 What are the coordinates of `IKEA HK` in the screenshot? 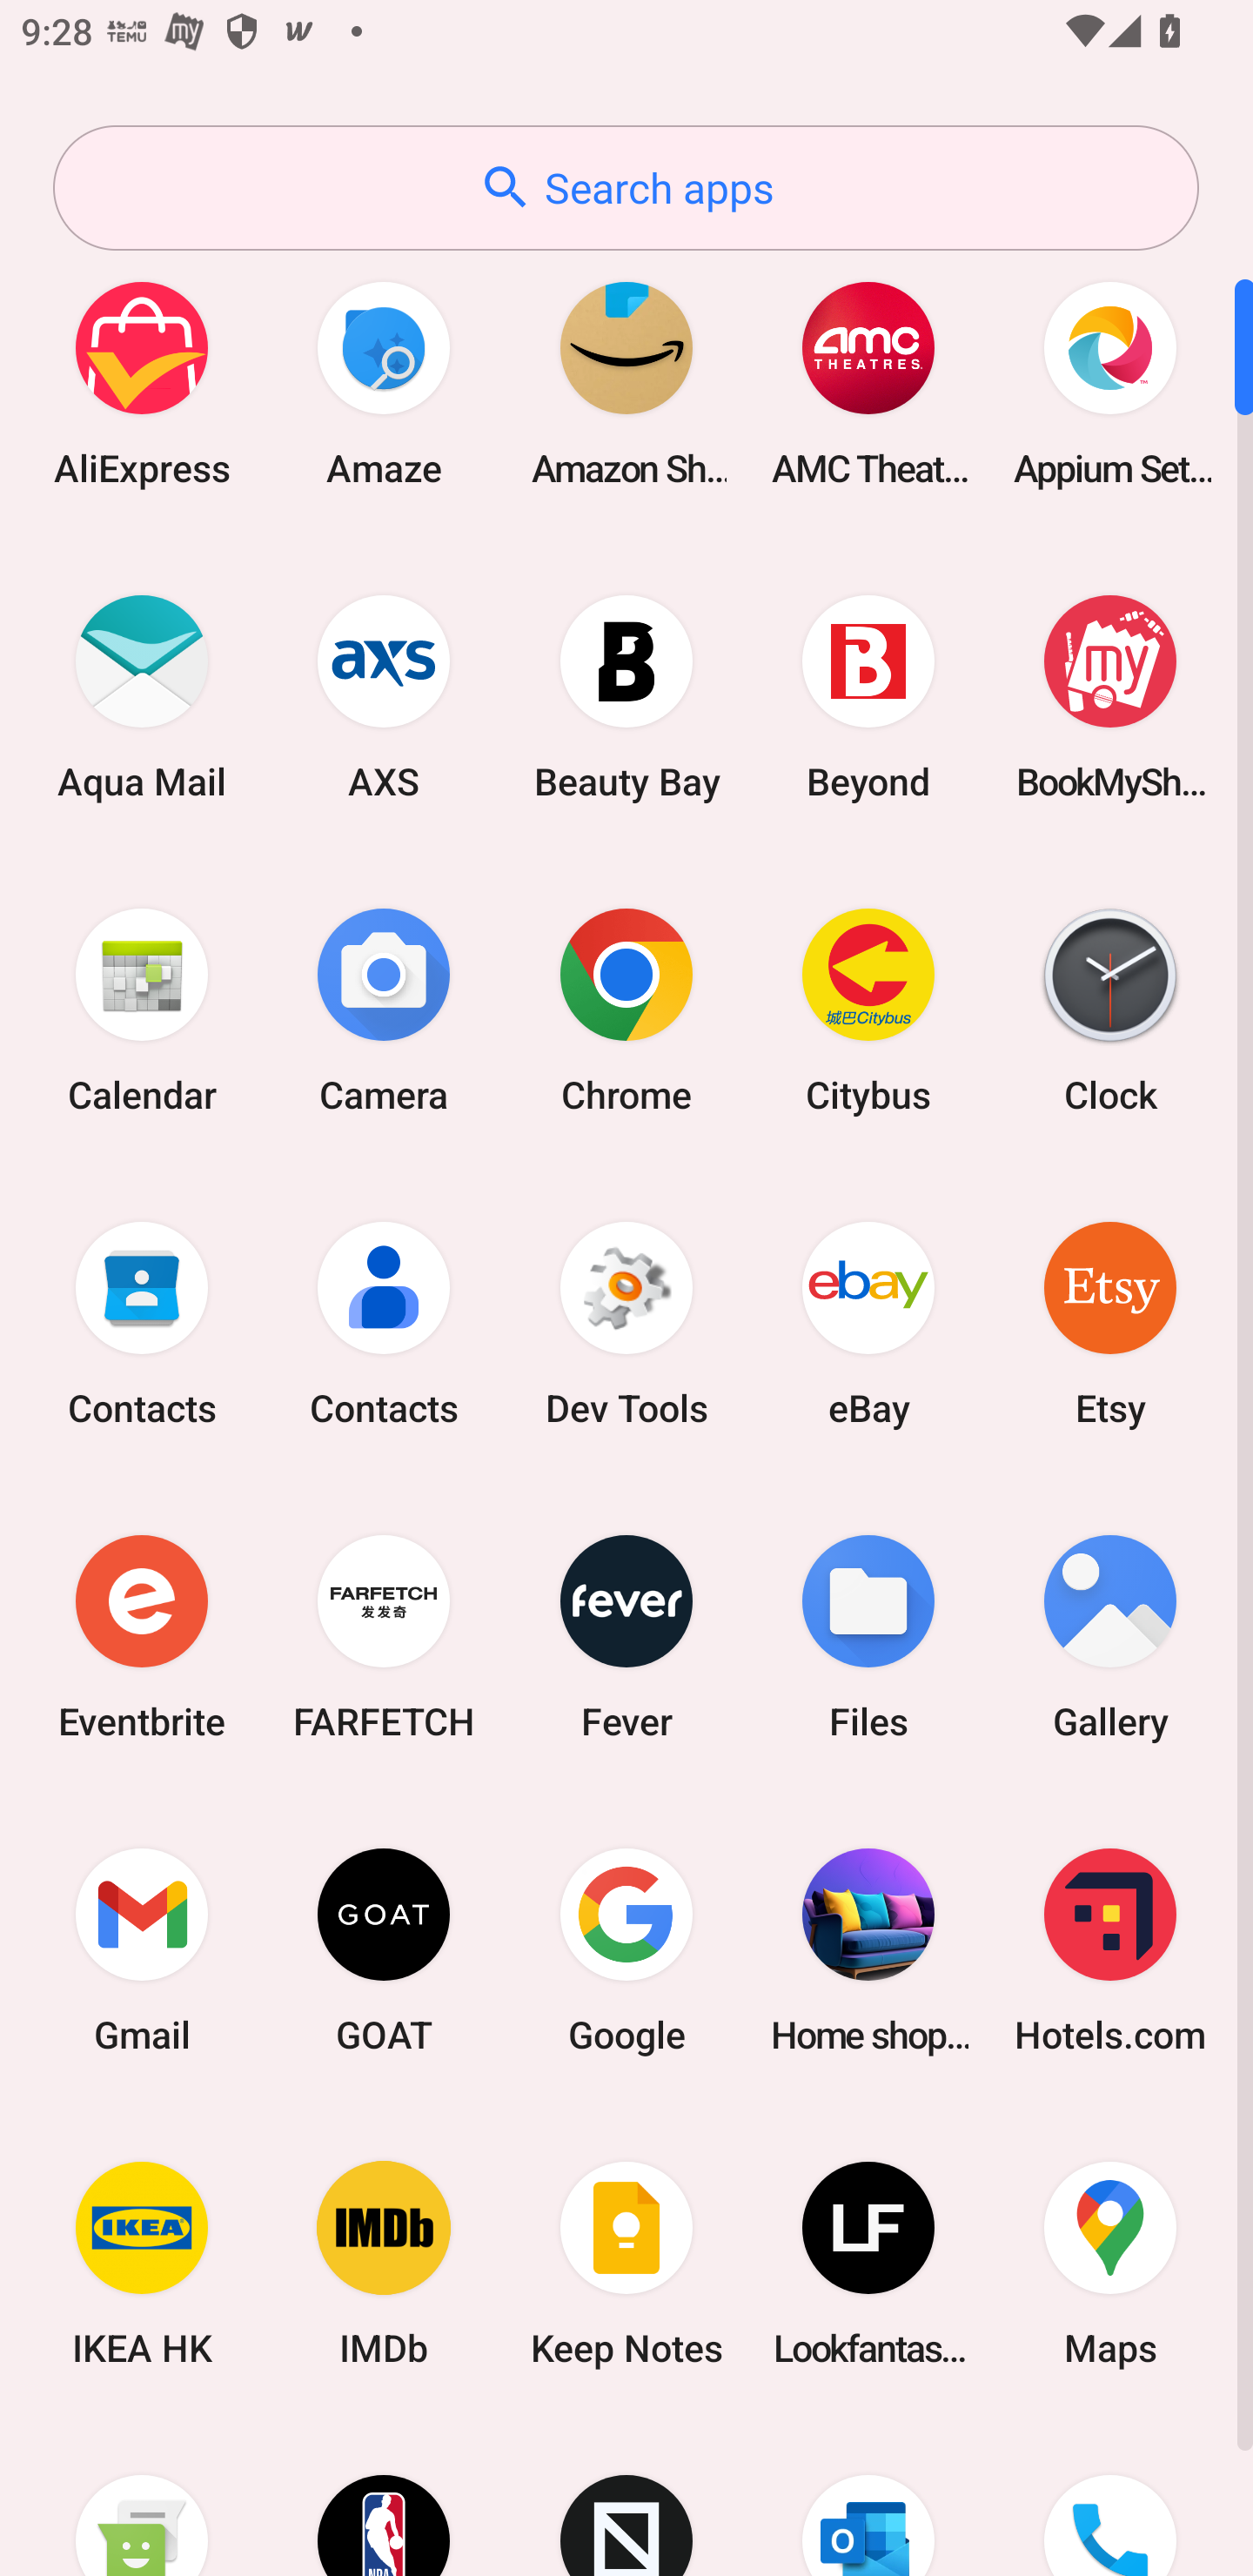 It's located at (142, 2264).